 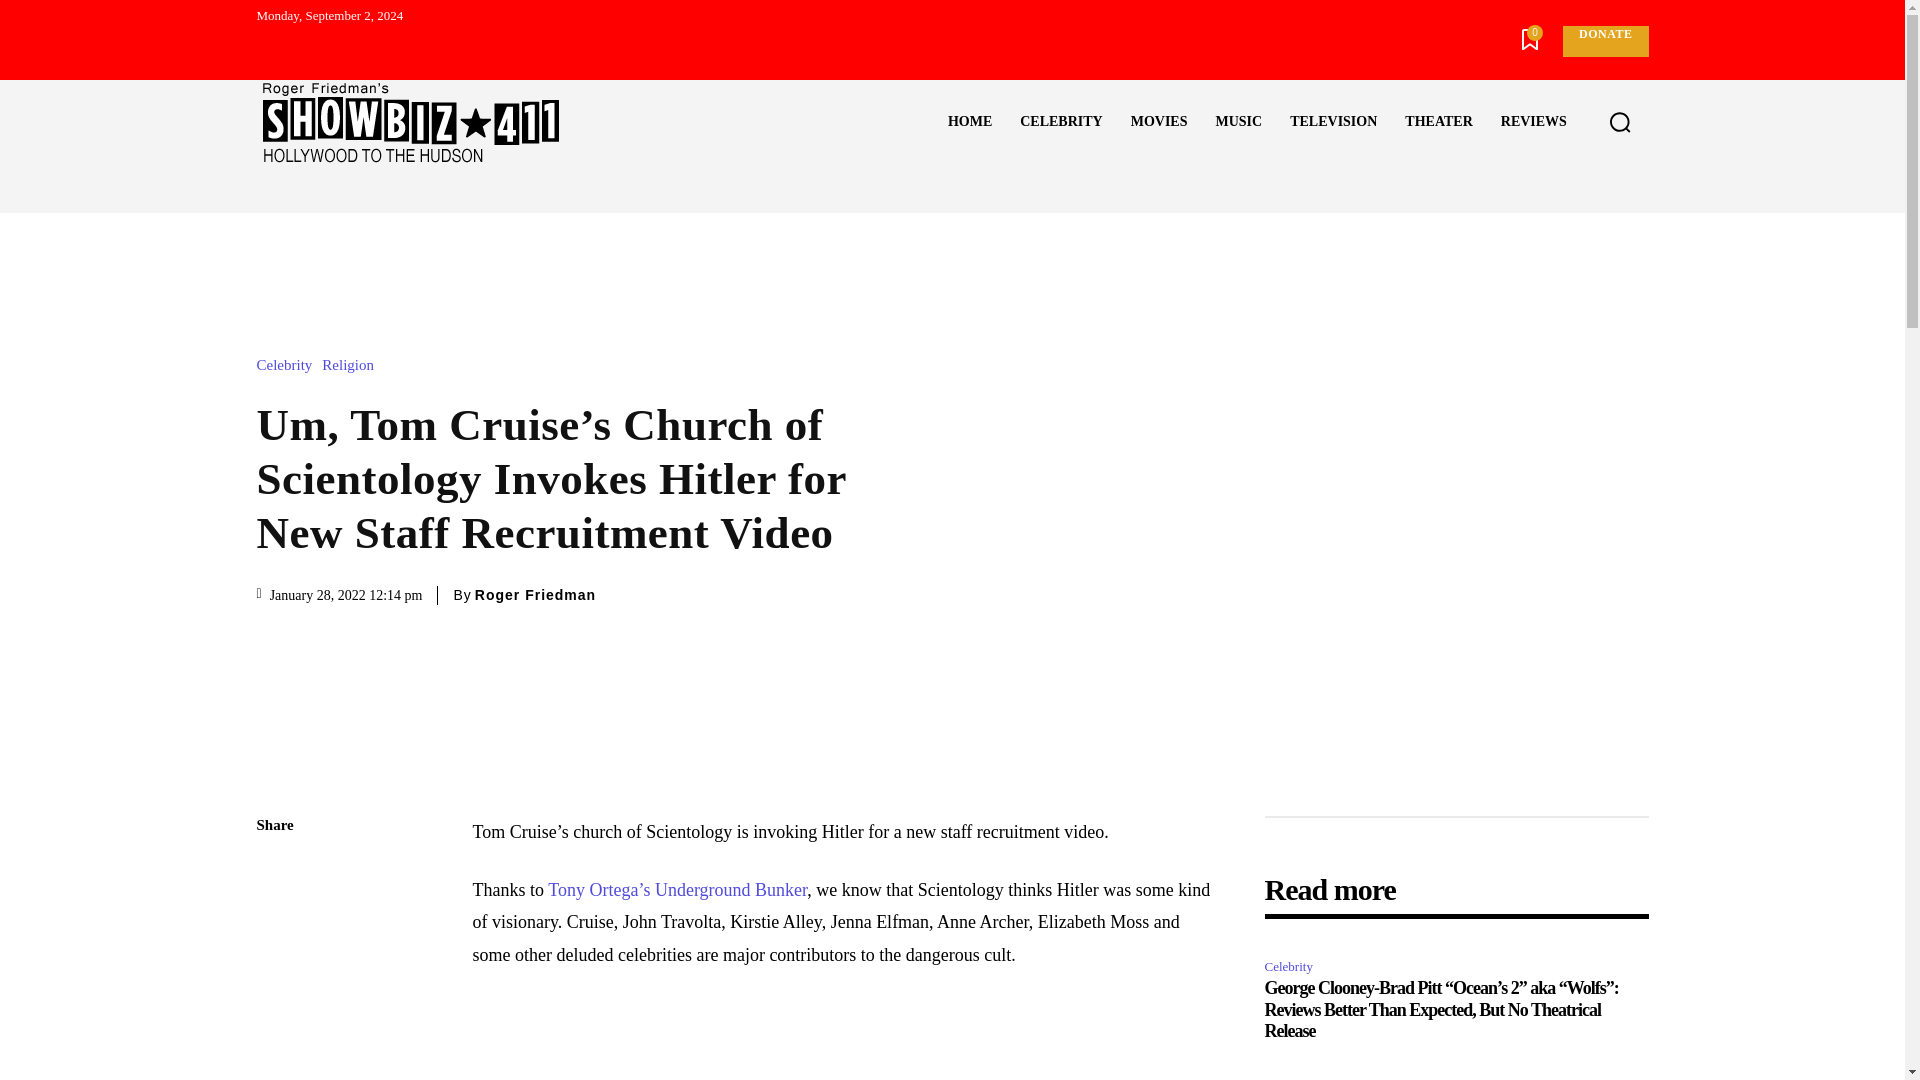 What do you see at coordinates (1604, 41) in the screenshot?
I see `DONATE` at bounding box center [1604, 41].